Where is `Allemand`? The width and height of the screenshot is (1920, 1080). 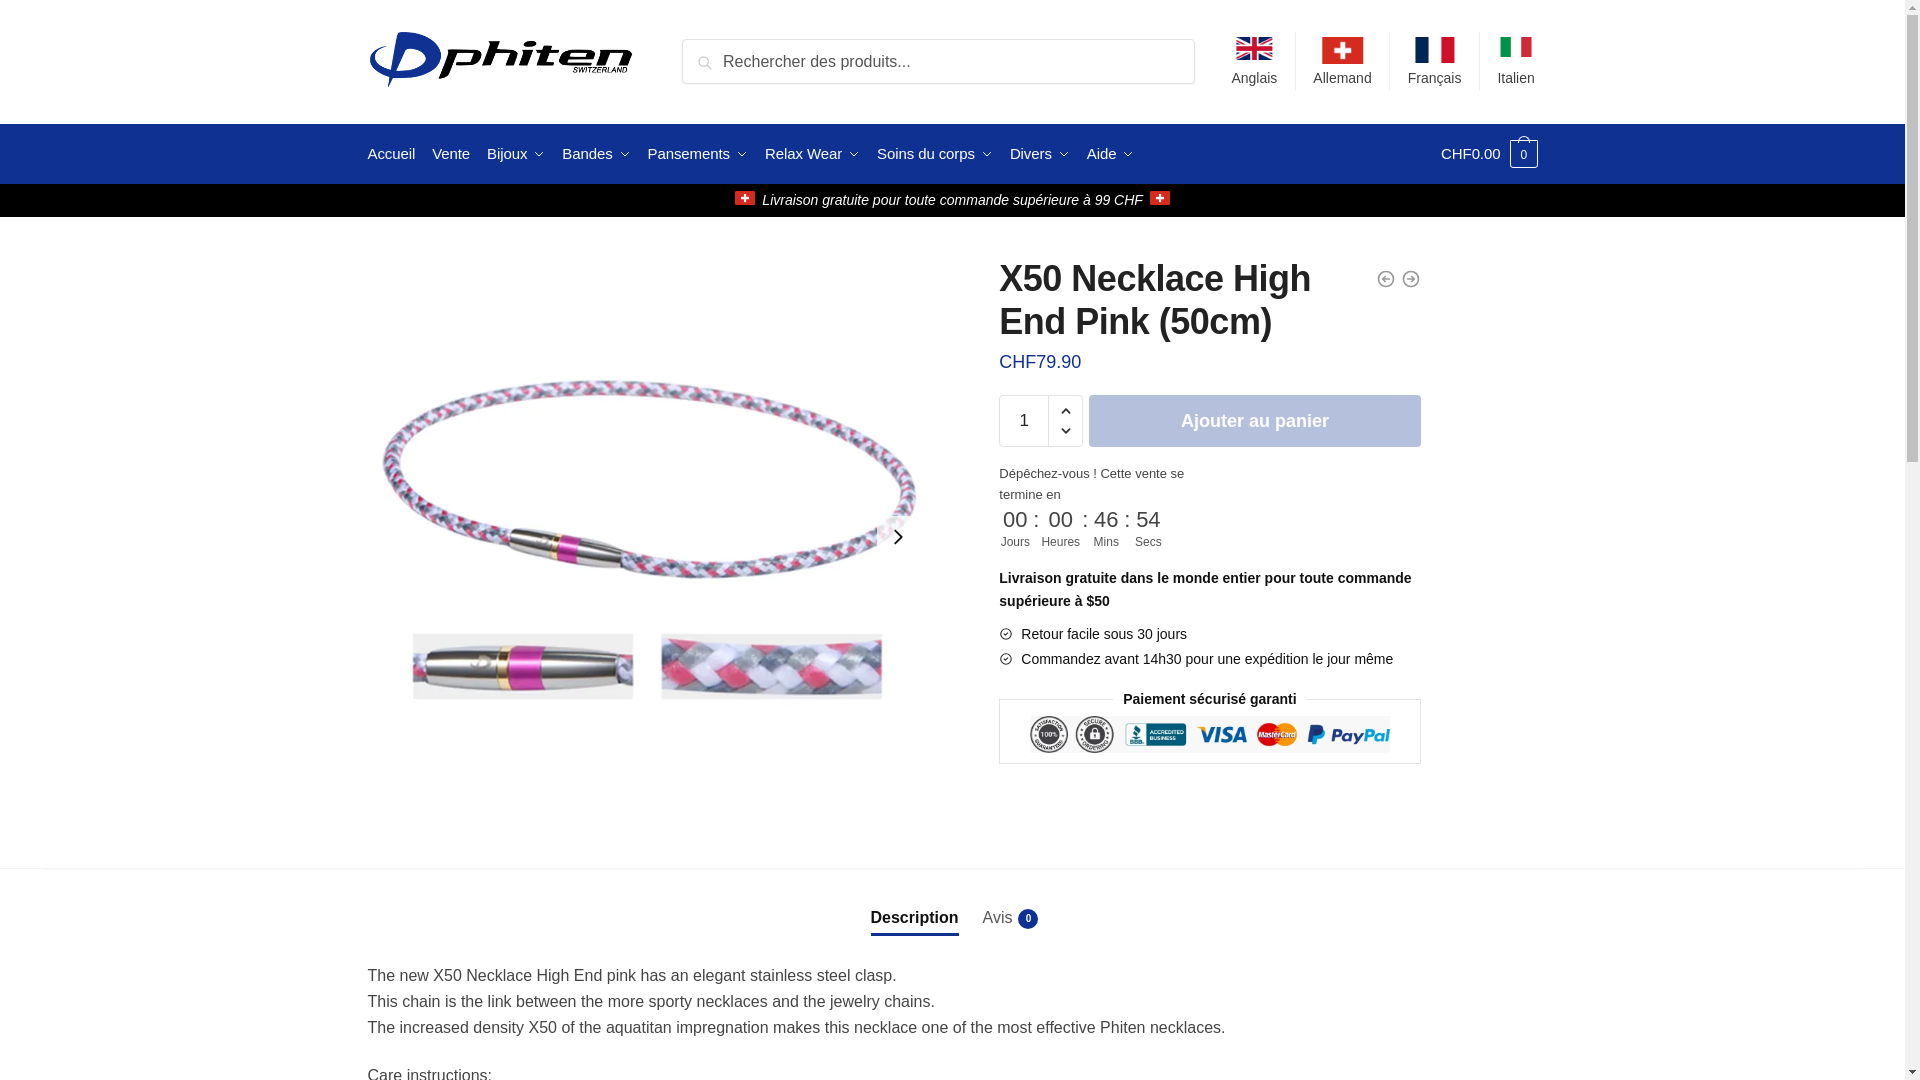 Allemand is located at coordinates (1342, 60).